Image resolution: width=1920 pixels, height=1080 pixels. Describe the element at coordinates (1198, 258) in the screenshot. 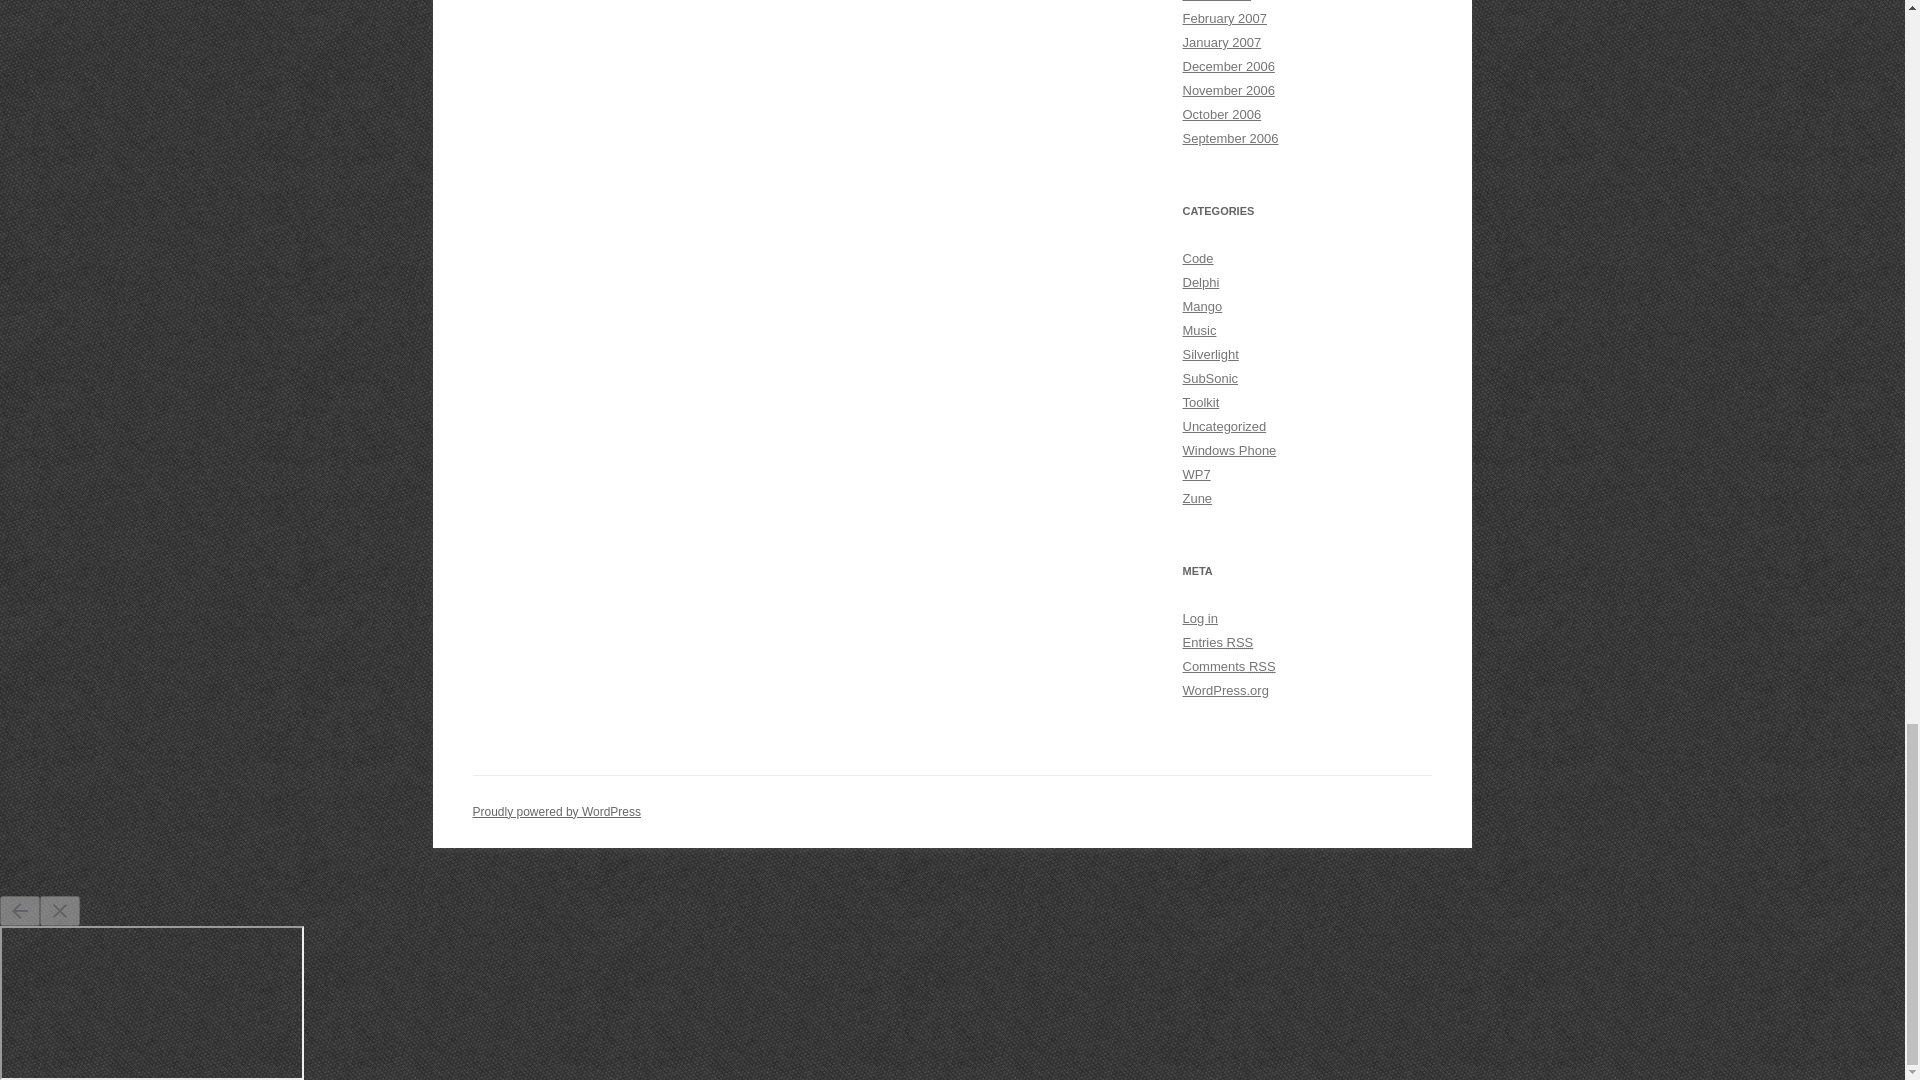

I see `View all posts filed under Code` at that location.